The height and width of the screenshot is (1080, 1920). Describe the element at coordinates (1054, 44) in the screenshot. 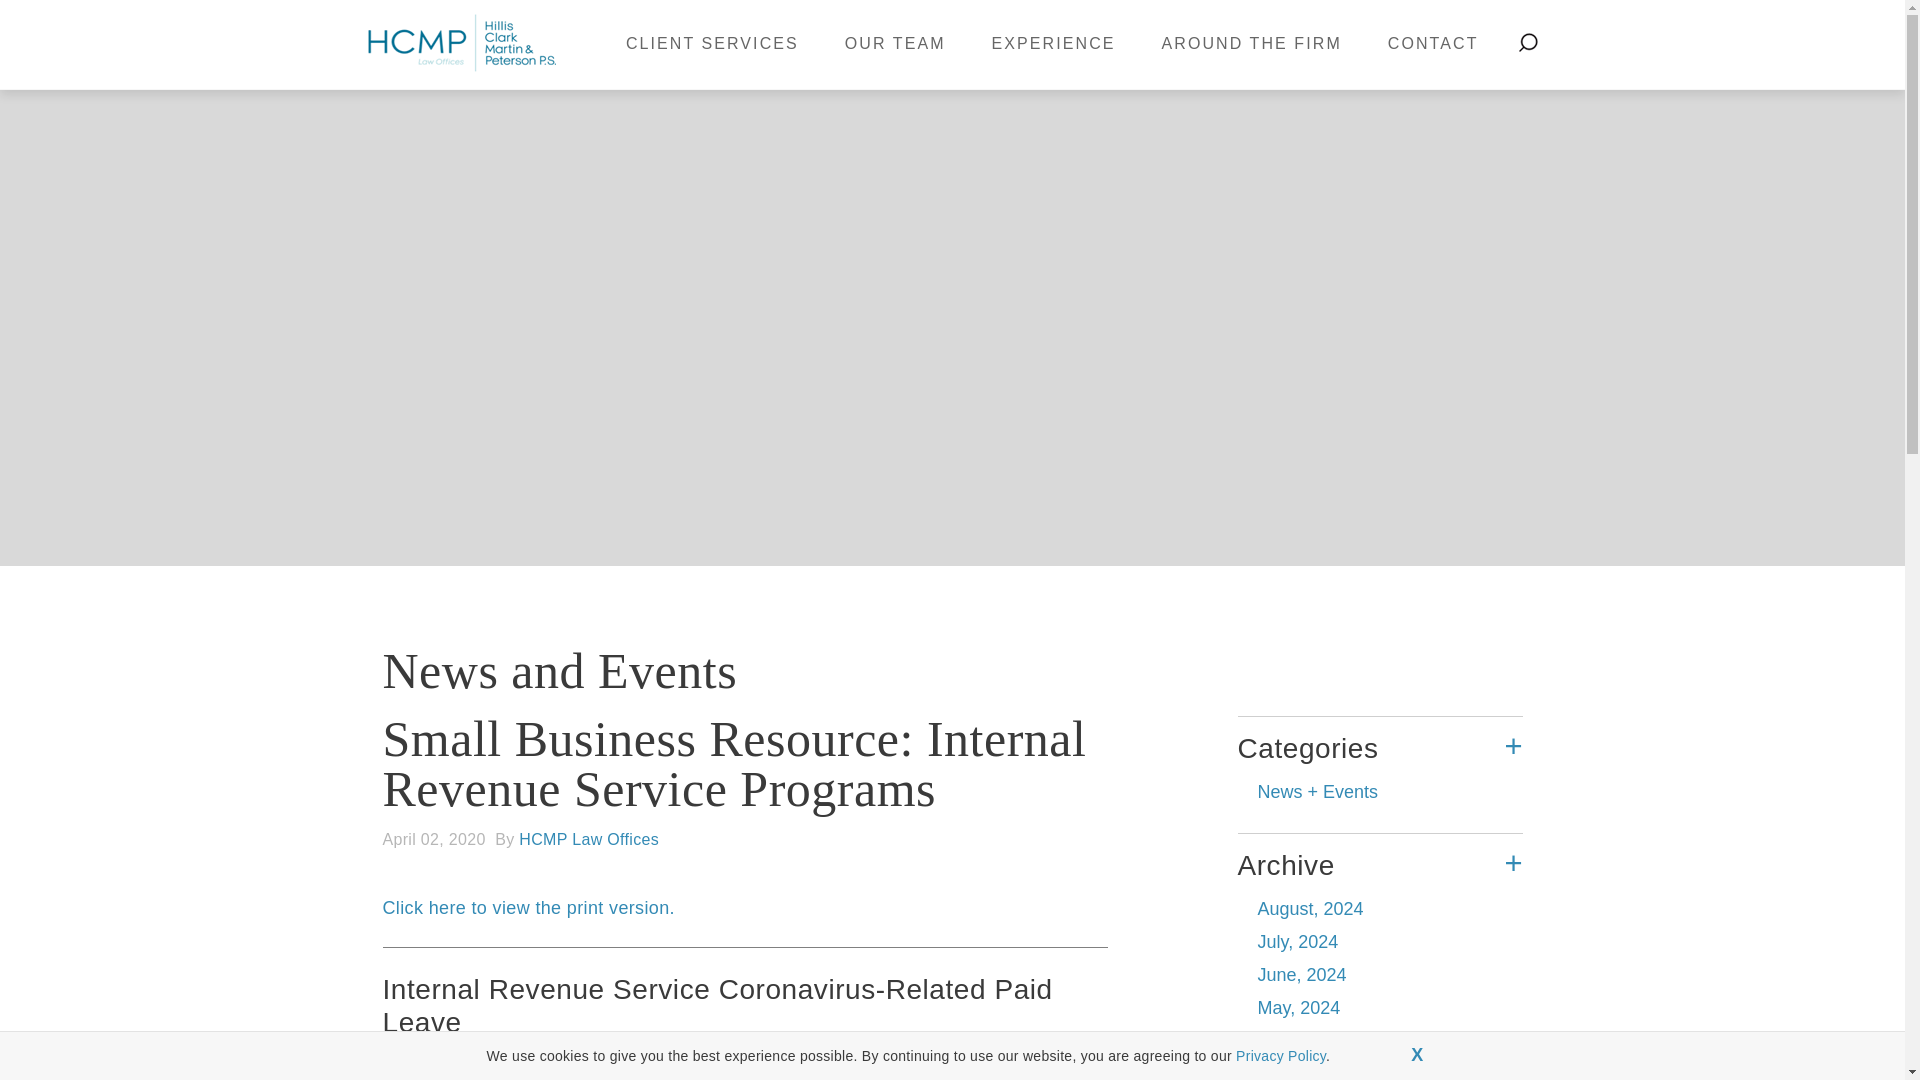

I see `Experience` at that location.